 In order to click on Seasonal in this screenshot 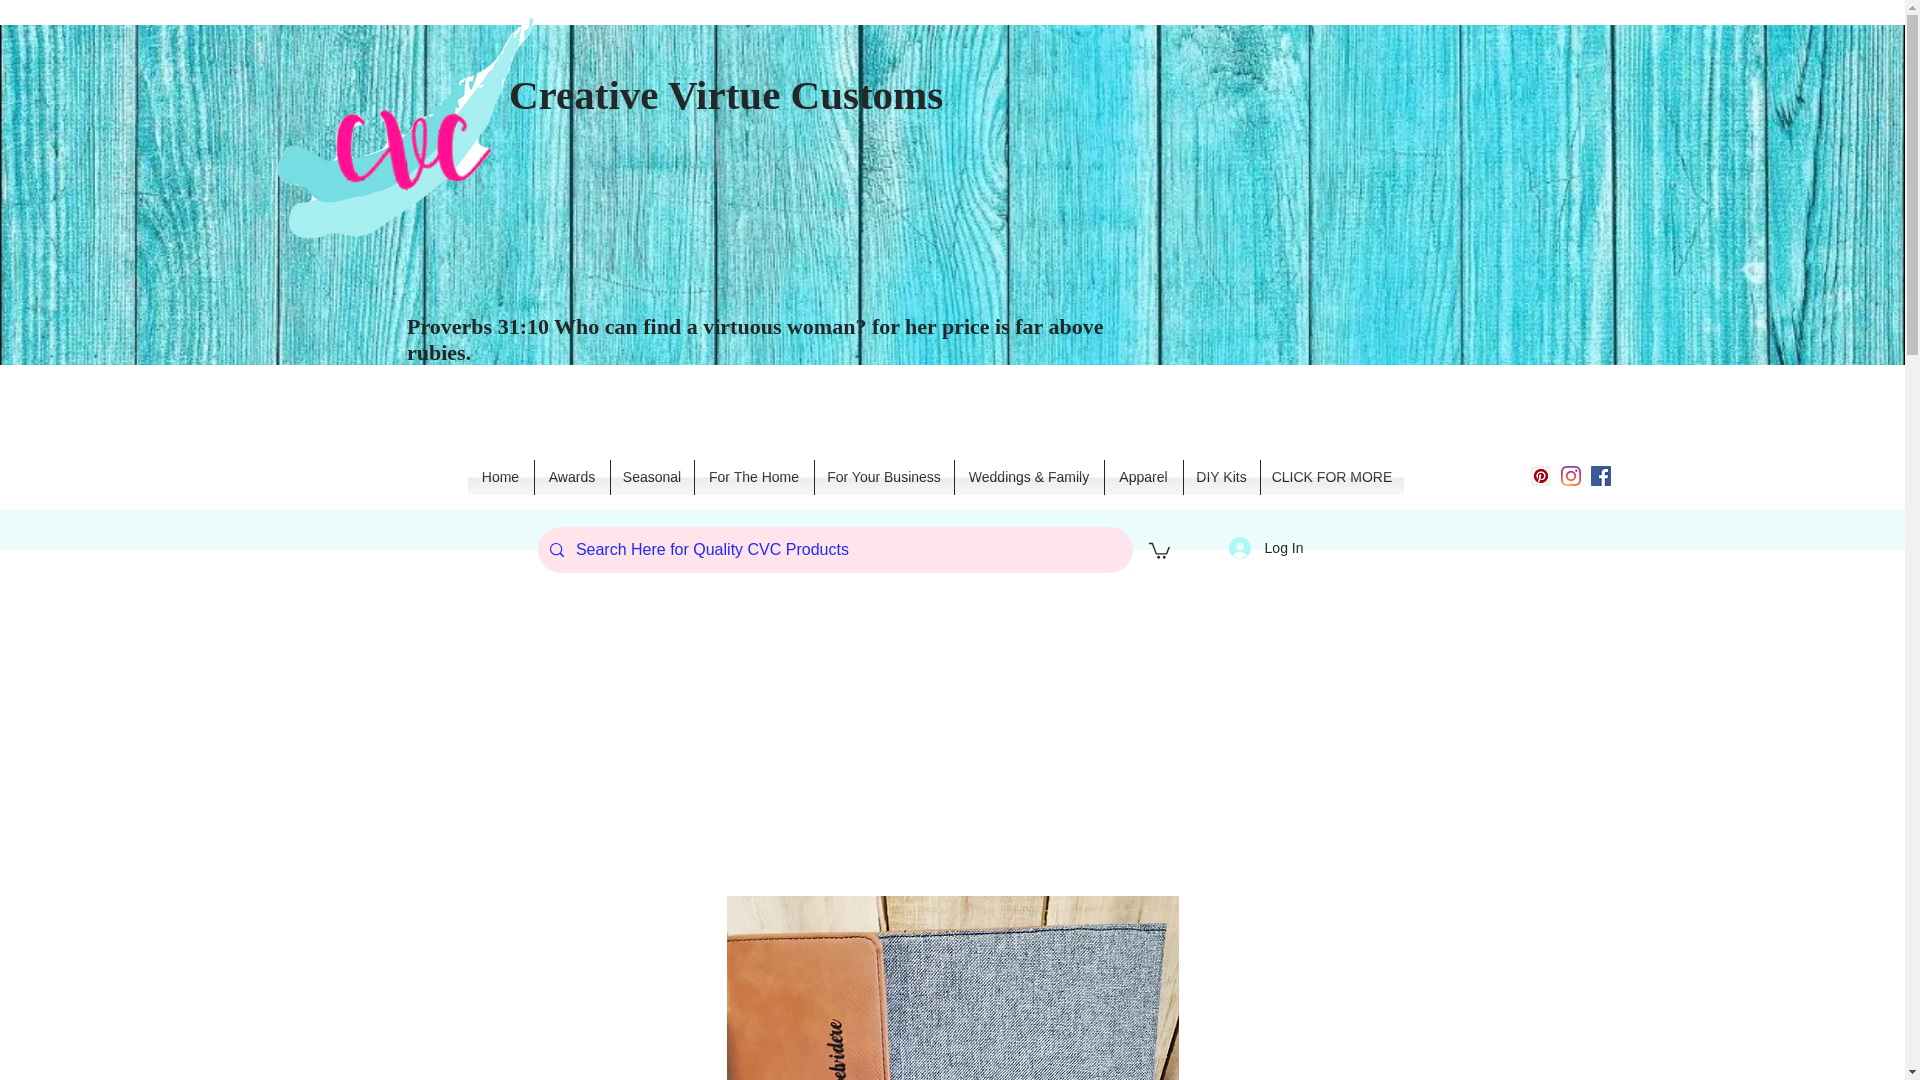, I will do `click(652, 477)`.